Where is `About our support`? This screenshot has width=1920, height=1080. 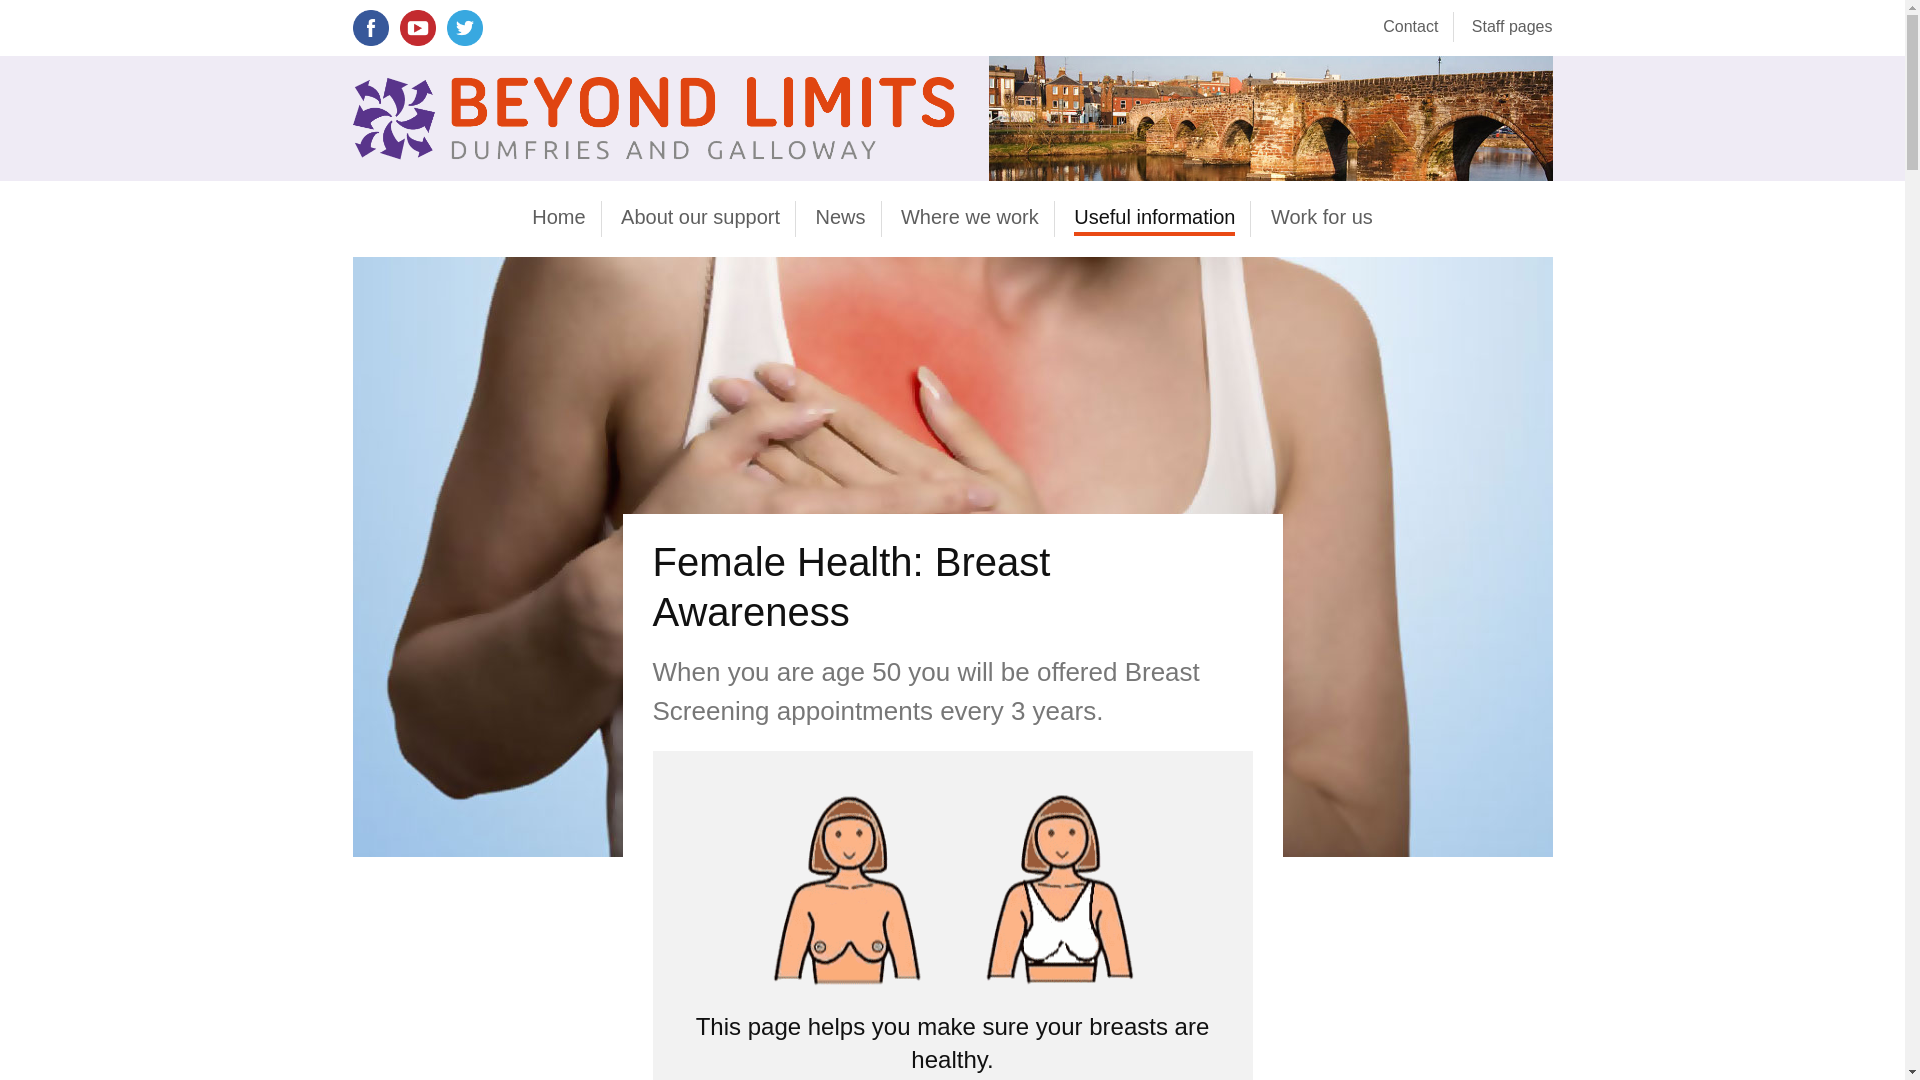
About our support is located at coordinates (700, 218).